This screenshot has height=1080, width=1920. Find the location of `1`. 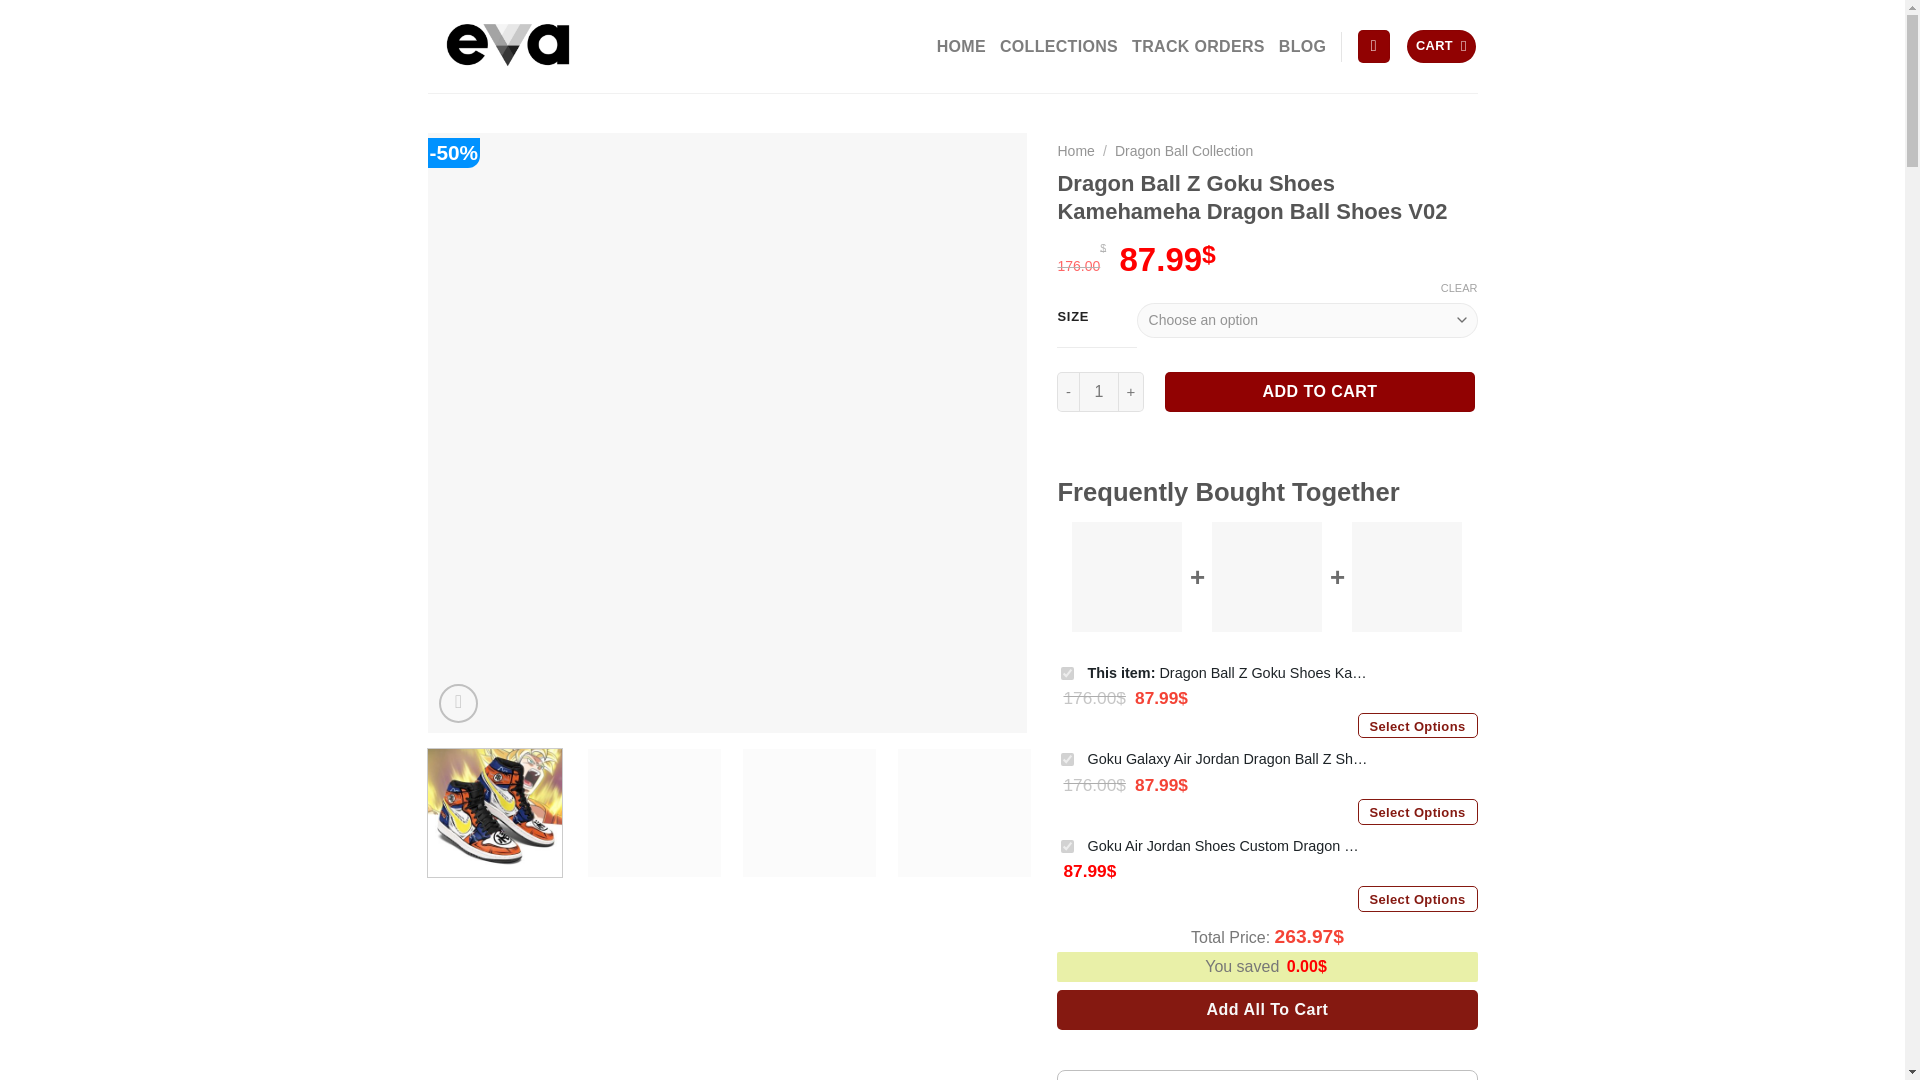

1 is located at coordinates (1099, 391).